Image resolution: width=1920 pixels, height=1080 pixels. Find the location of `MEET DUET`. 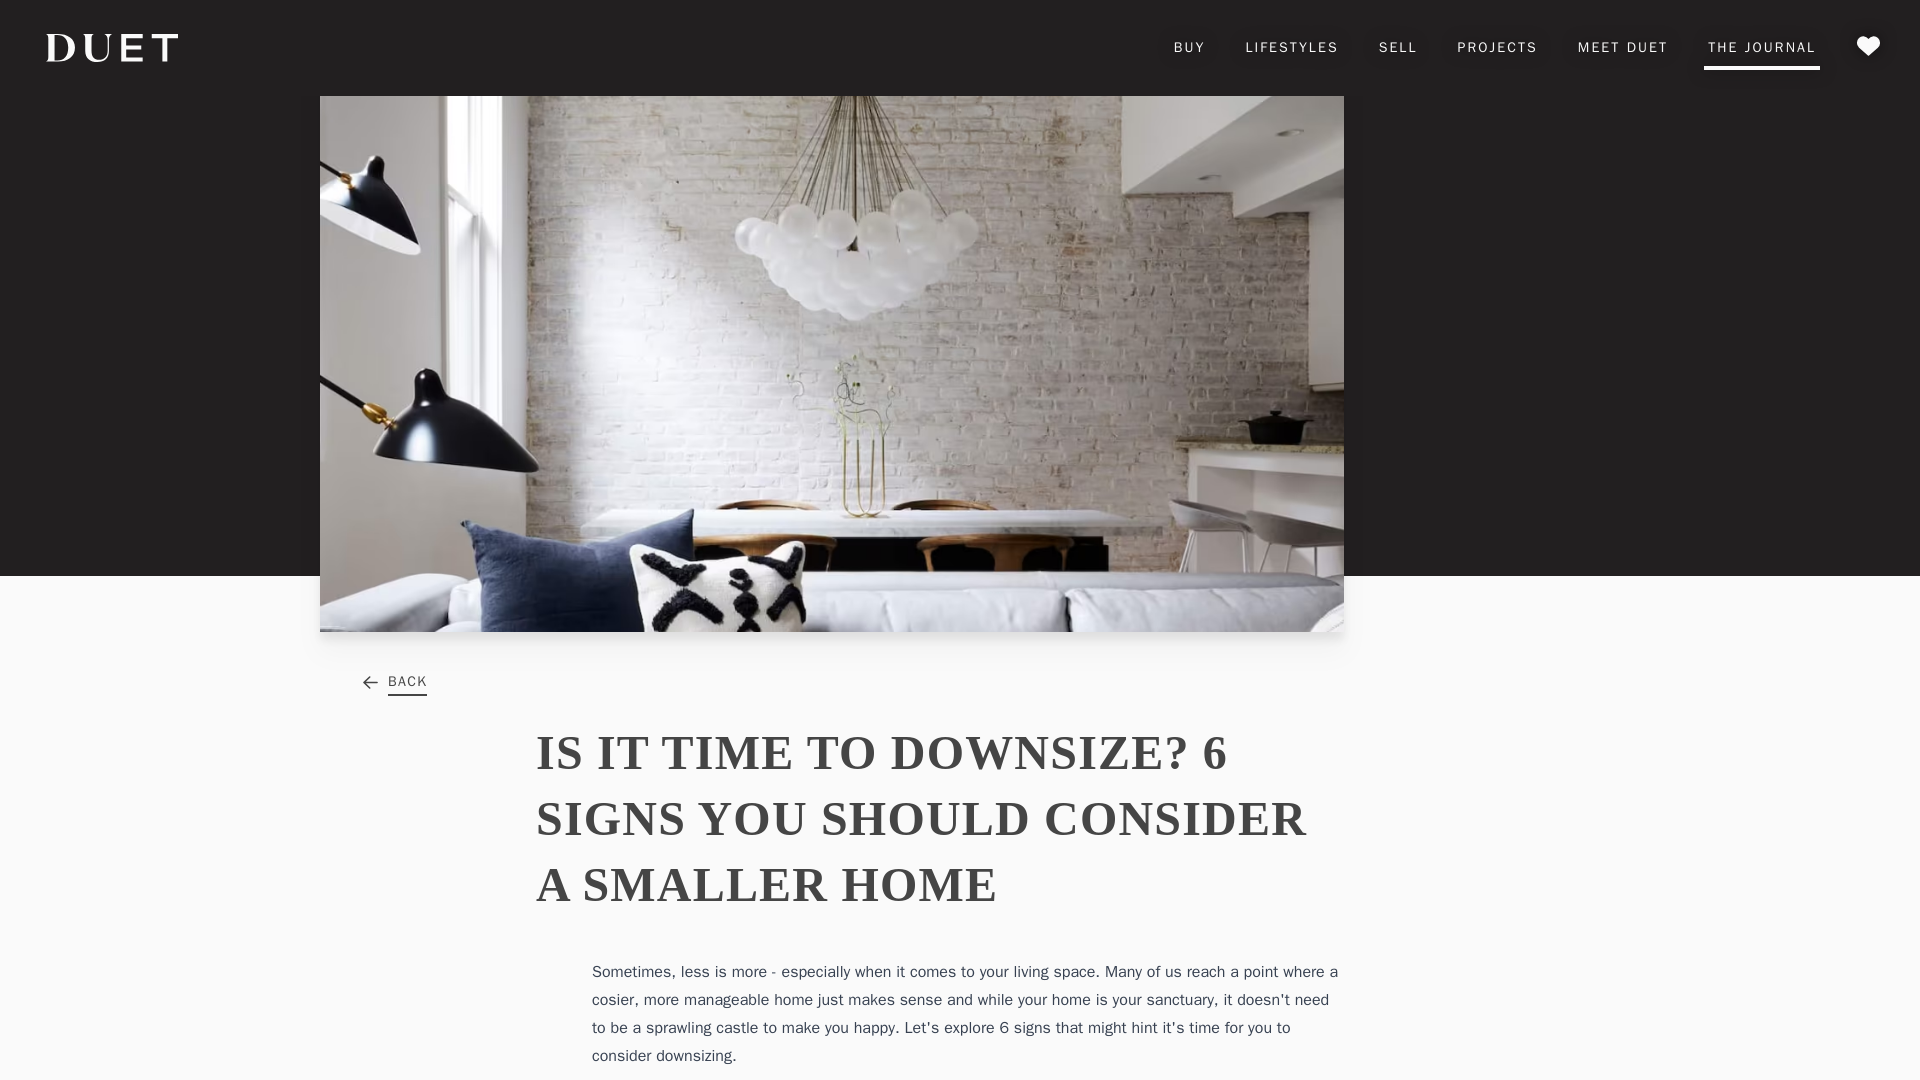

MEET DUET is located at coordinates (1622, 48).